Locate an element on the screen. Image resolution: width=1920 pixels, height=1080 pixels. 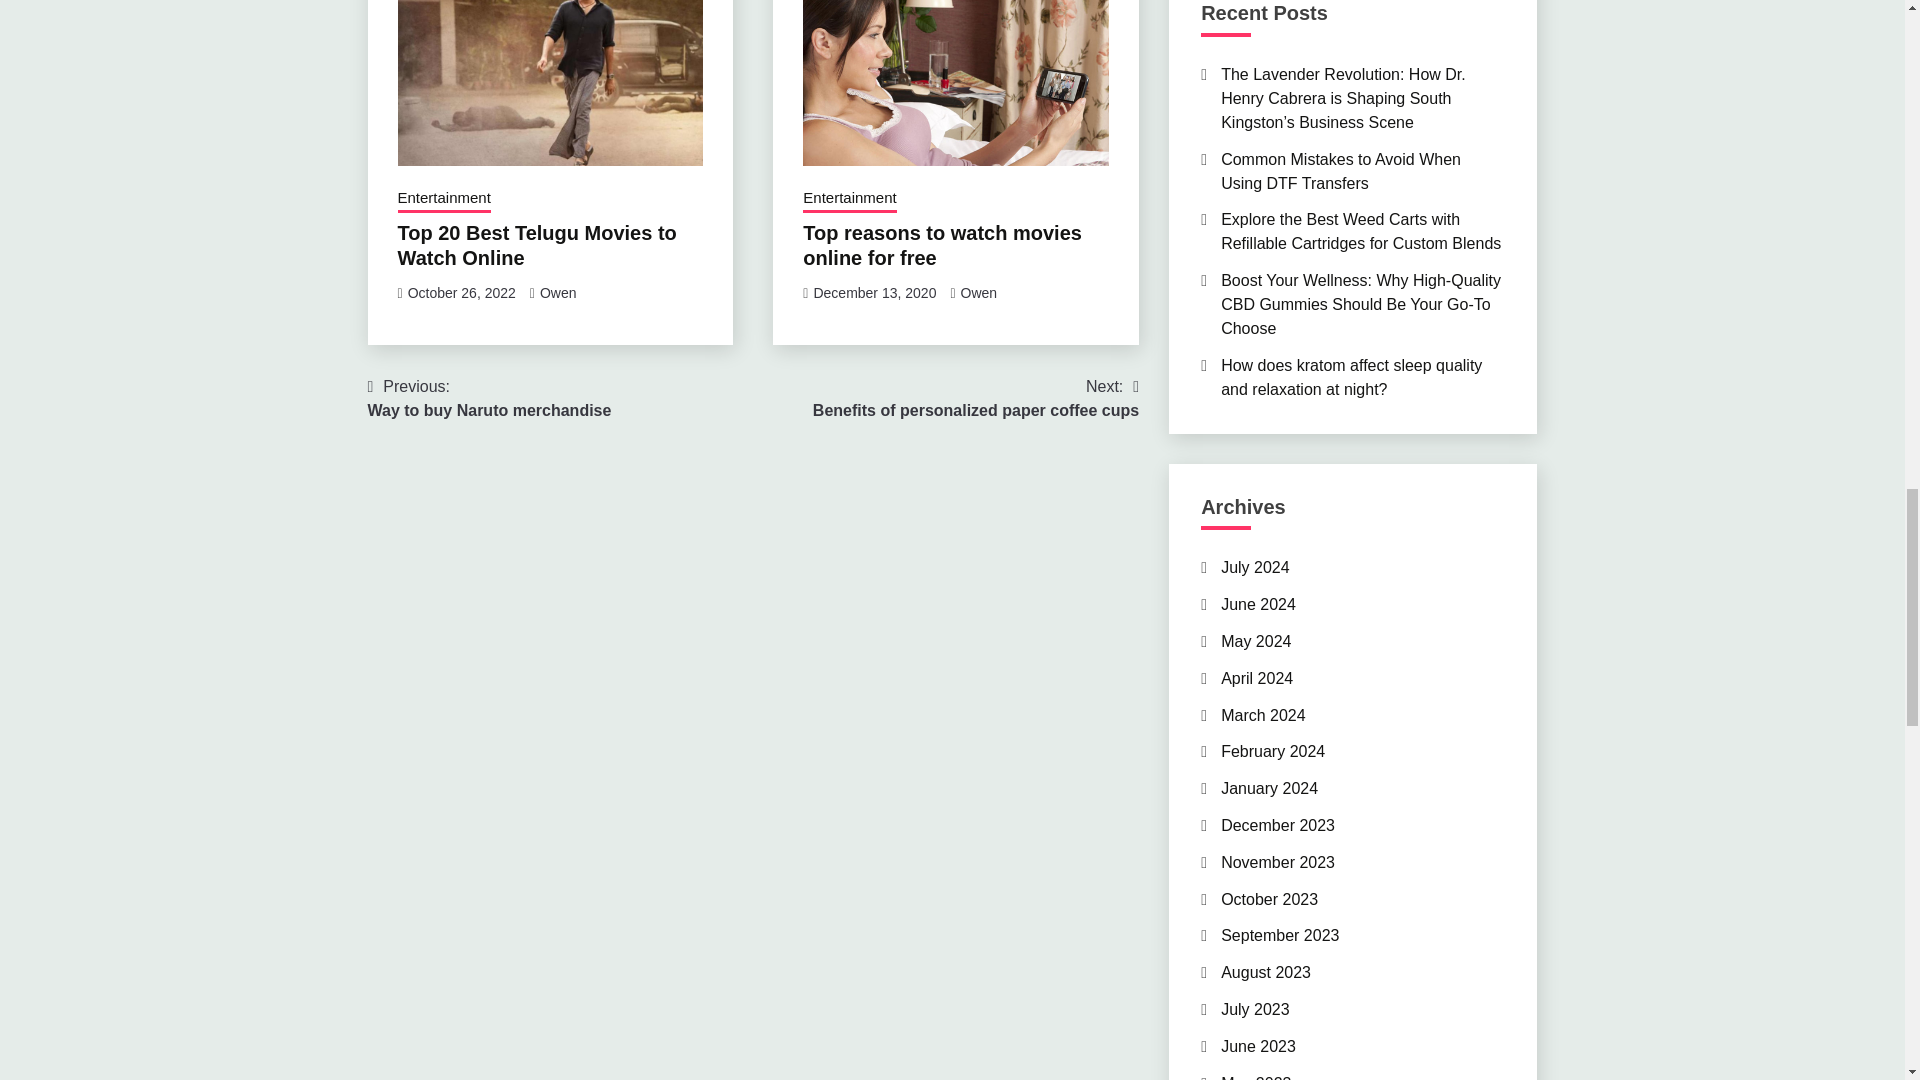
Owen is located at coordinates (558, 293).